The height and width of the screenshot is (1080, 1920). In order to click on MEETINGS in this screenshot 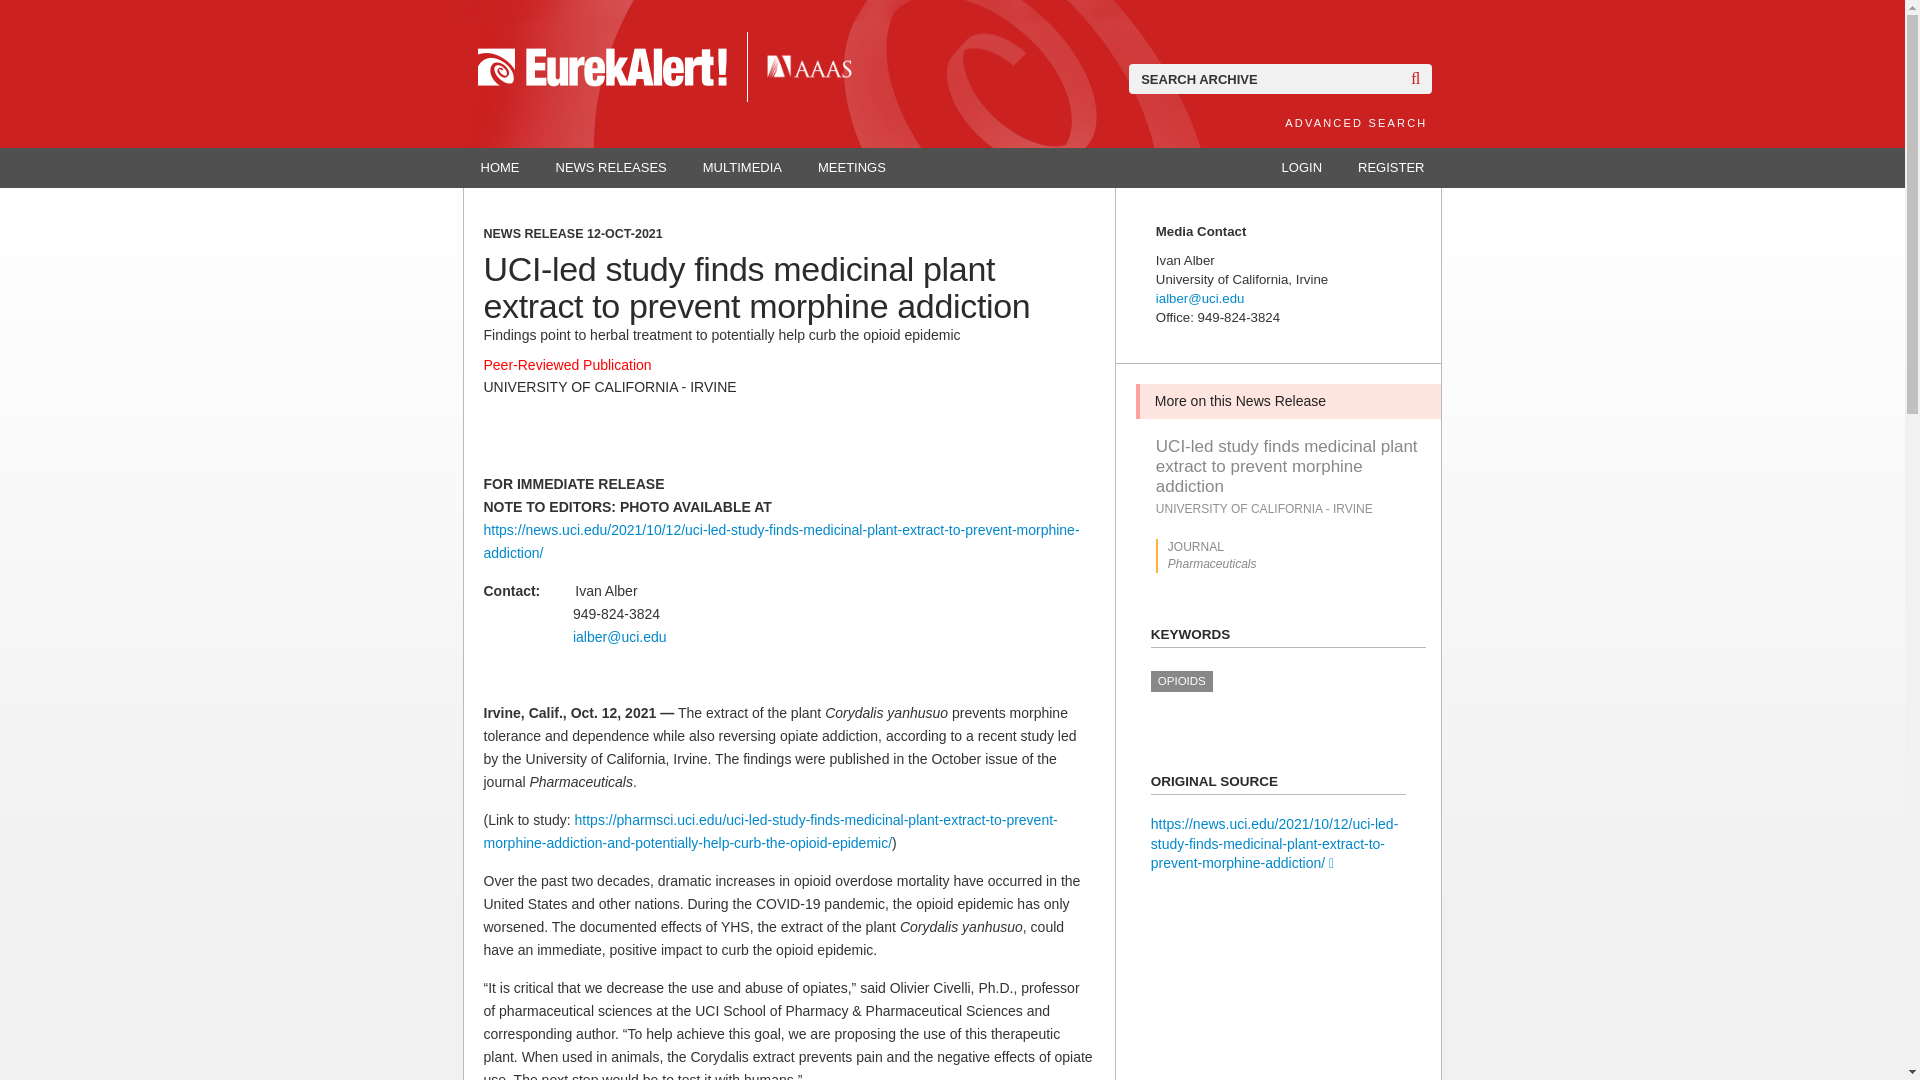, I will do `click(852, 168)`.